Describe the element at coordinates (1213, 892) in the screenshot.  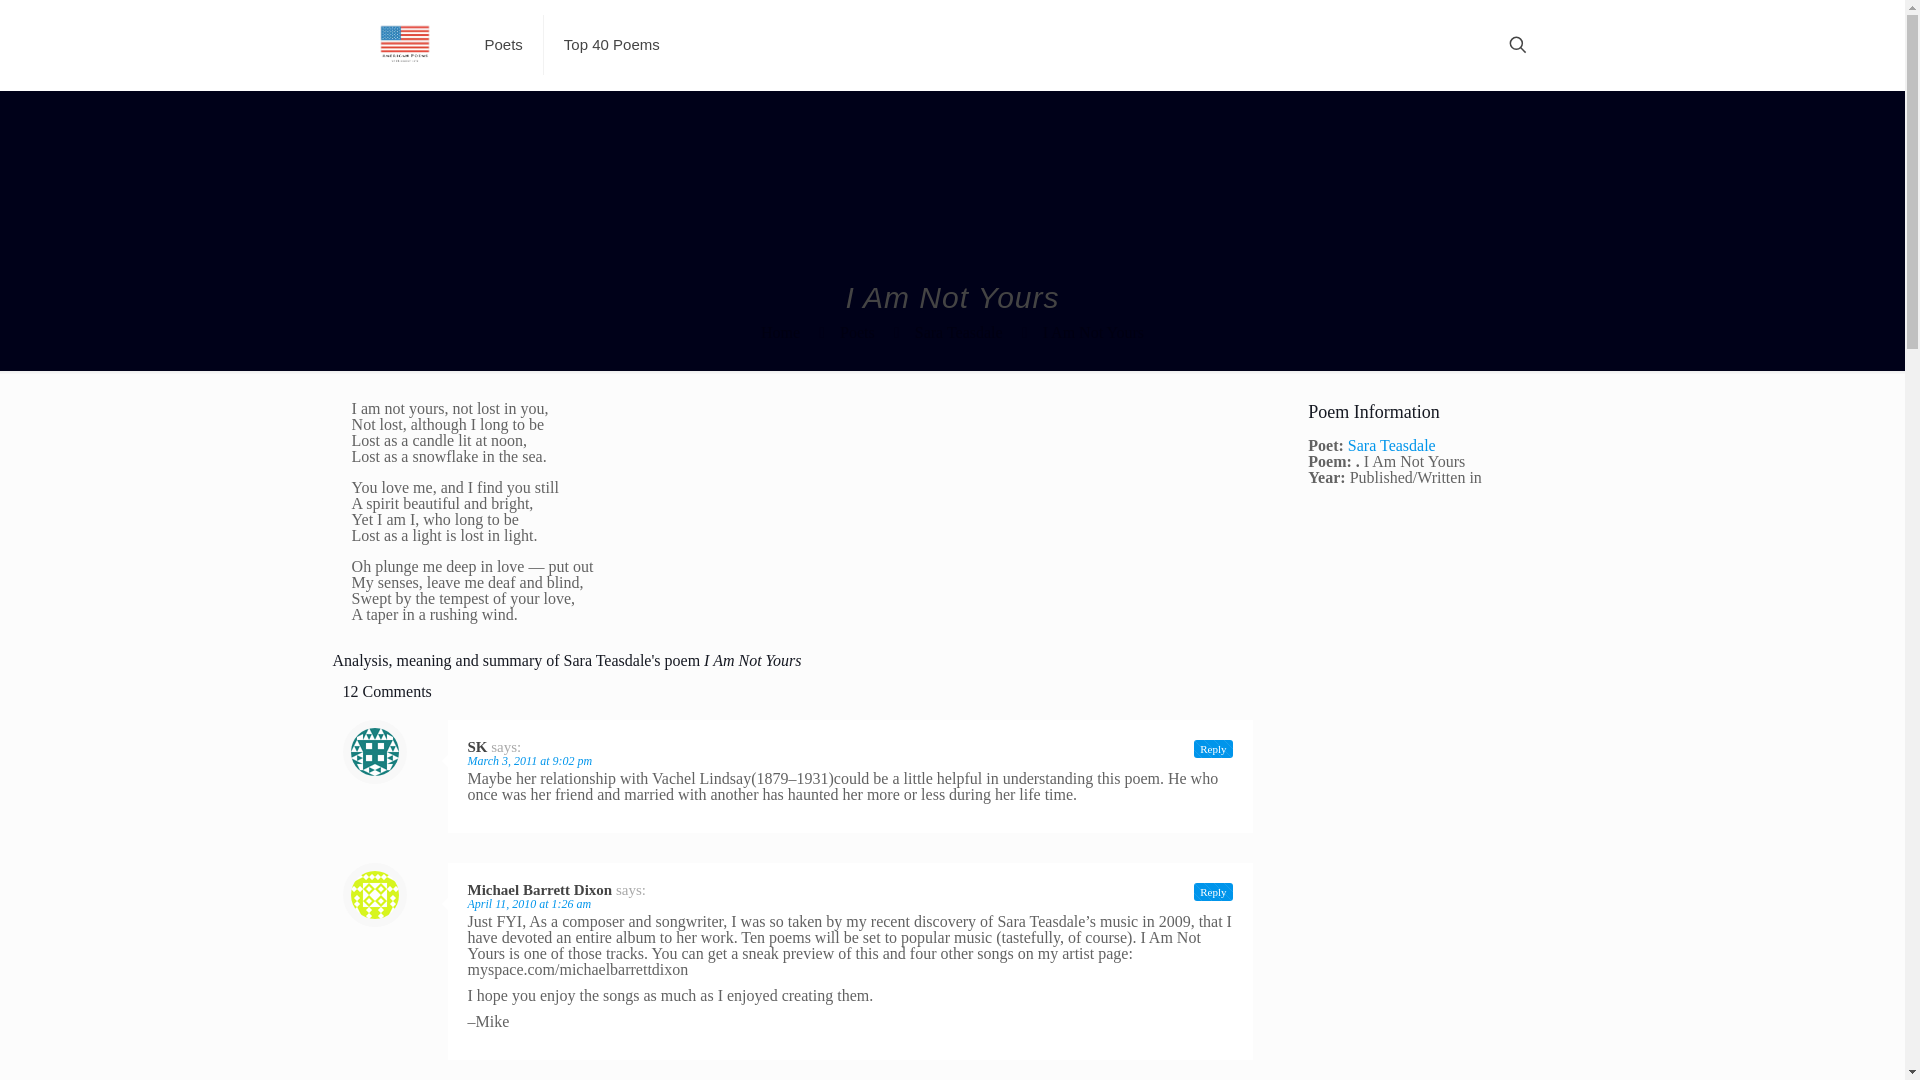
I see `Reply` at that location.